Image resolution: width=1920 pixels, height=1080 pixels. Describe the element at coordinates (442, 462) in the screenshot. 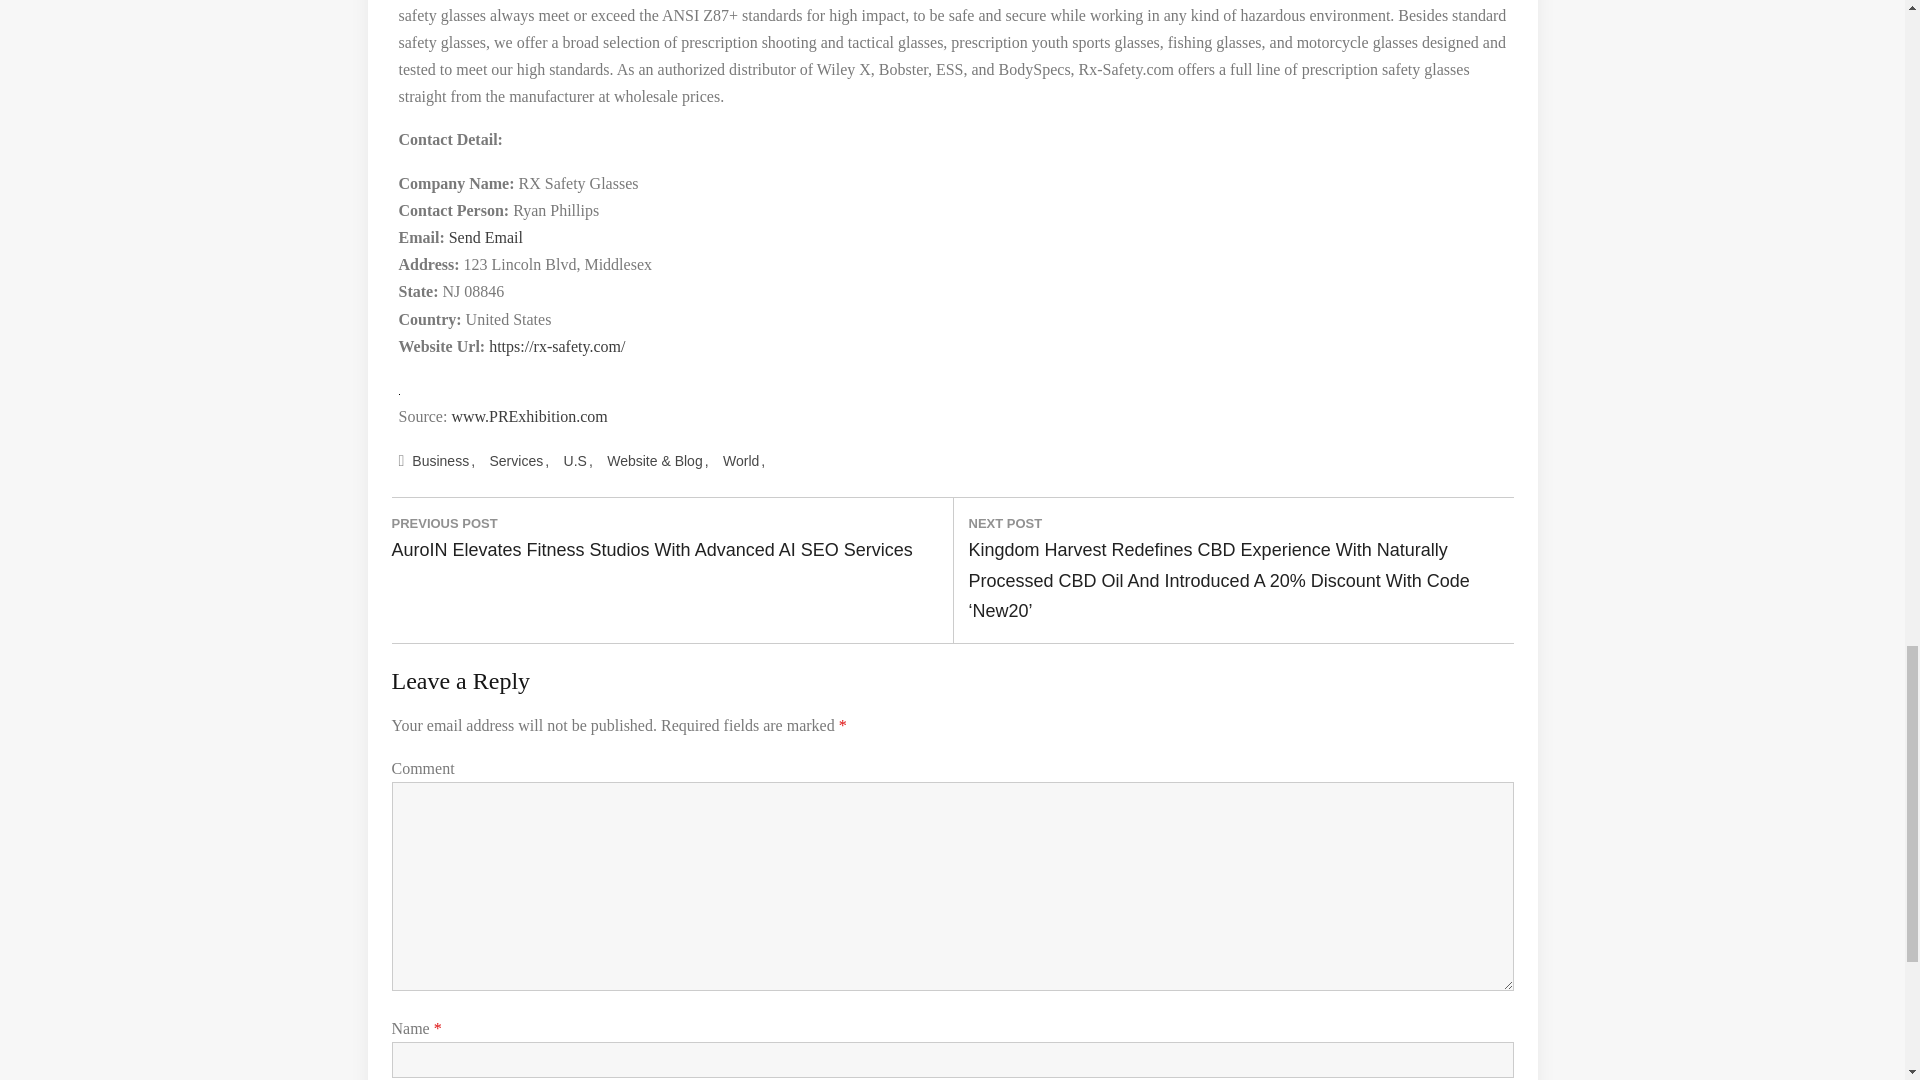

I see `Business` at that location.